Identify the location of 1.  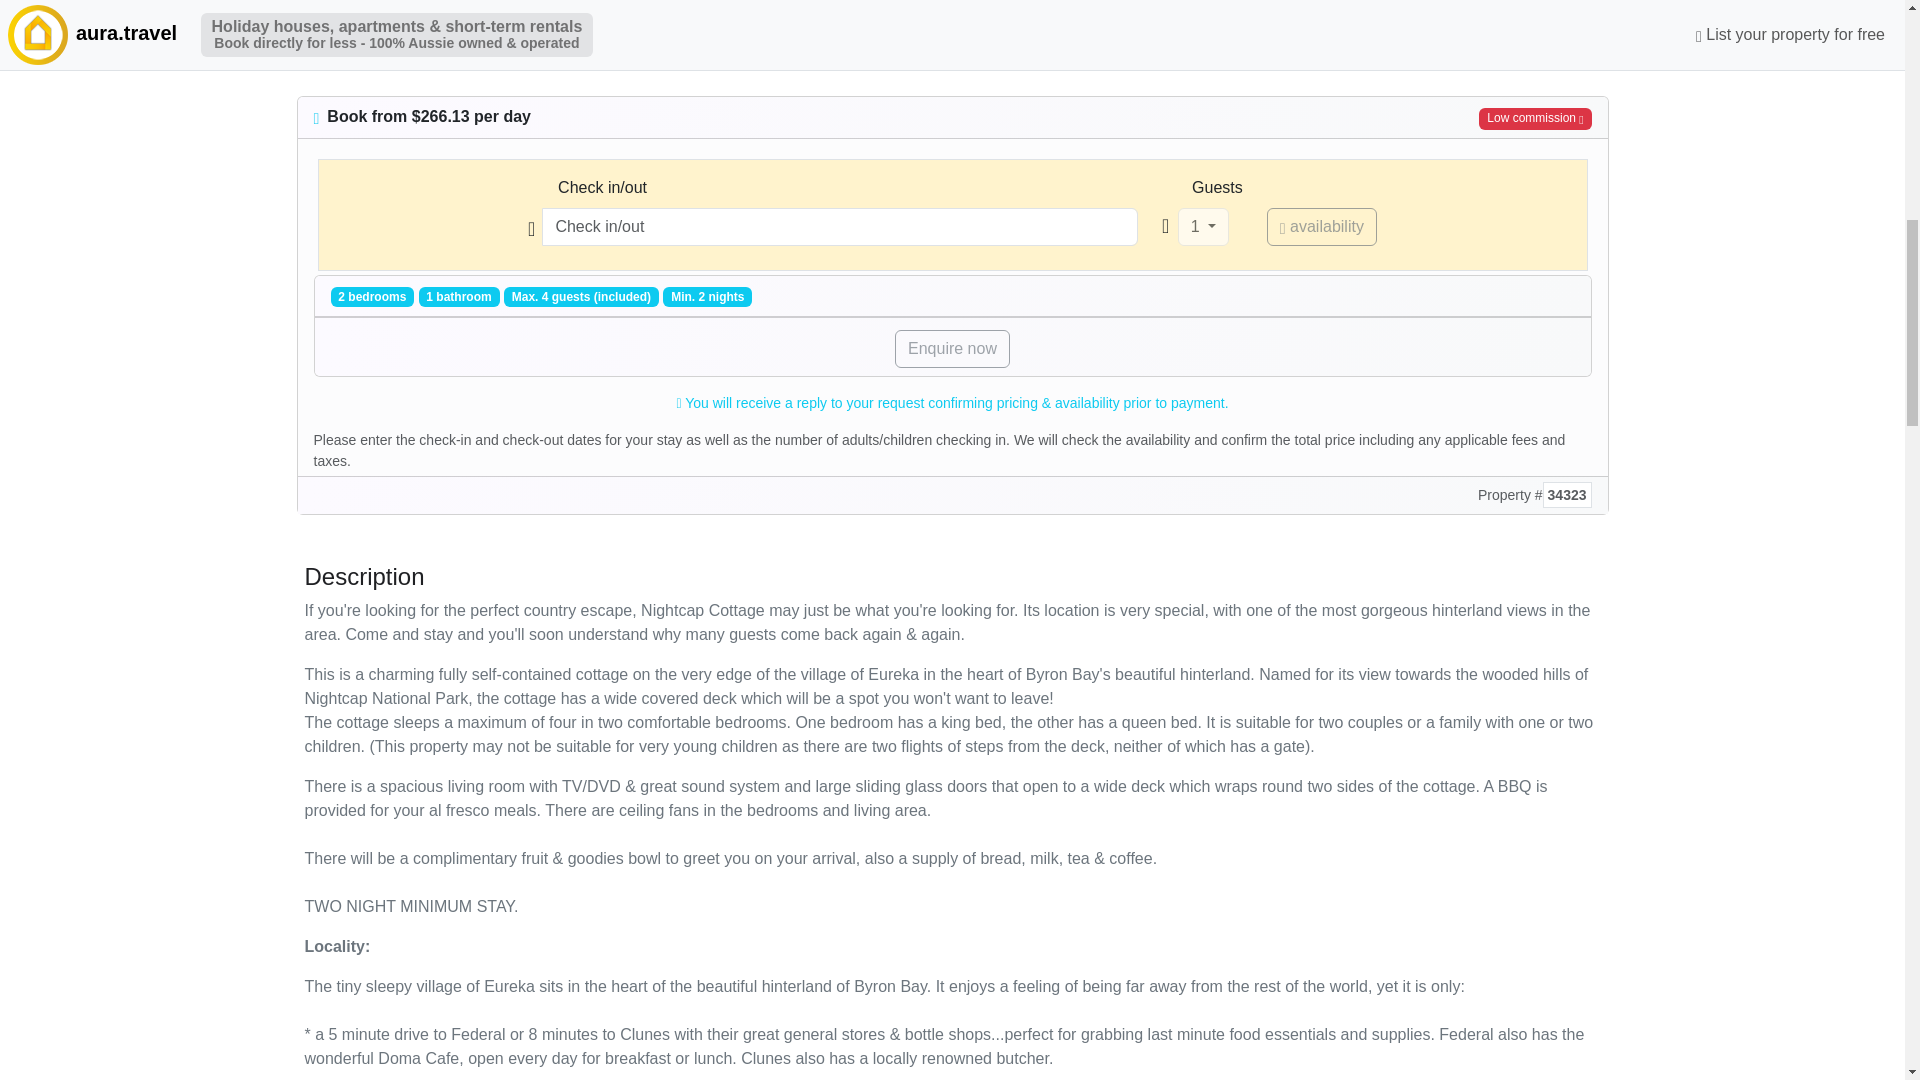
(1203, 227).